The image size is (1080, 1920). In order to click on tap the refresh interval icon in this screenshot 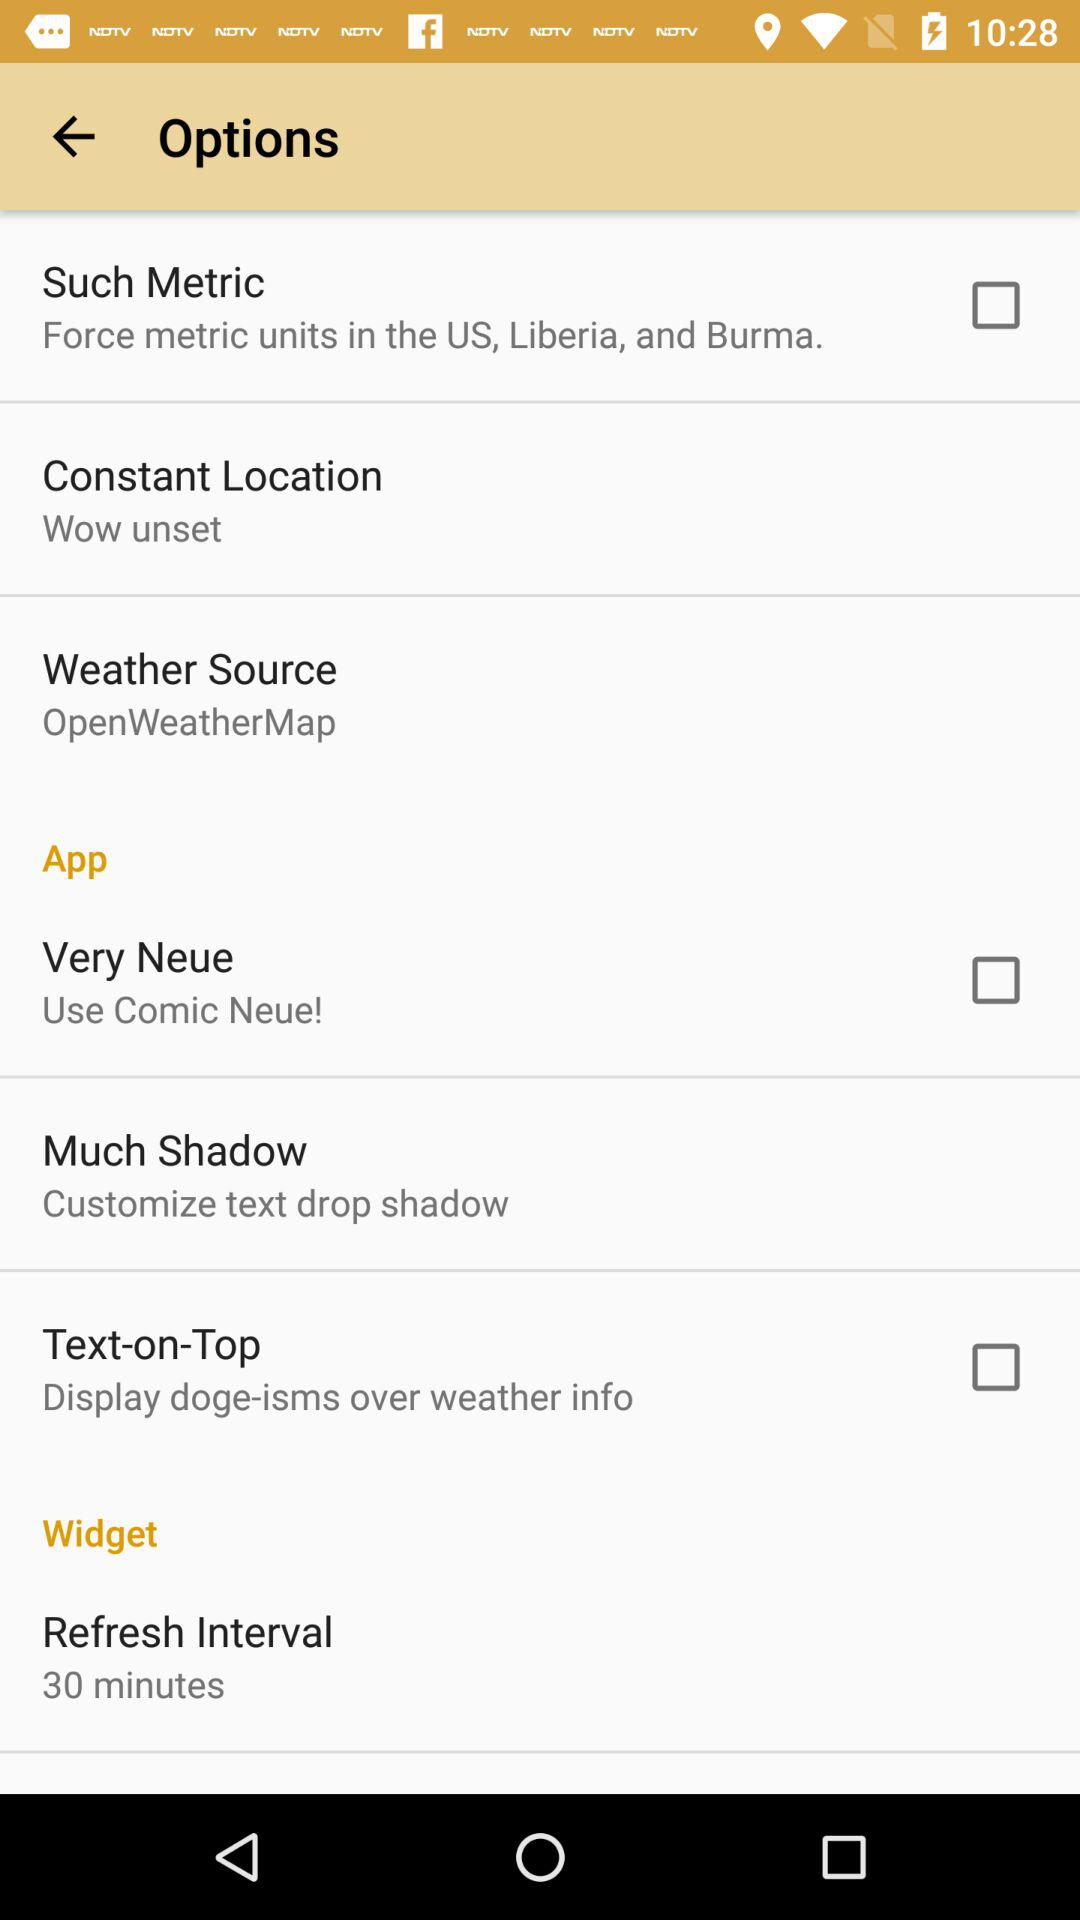, I will do `click(188, 1630)`.